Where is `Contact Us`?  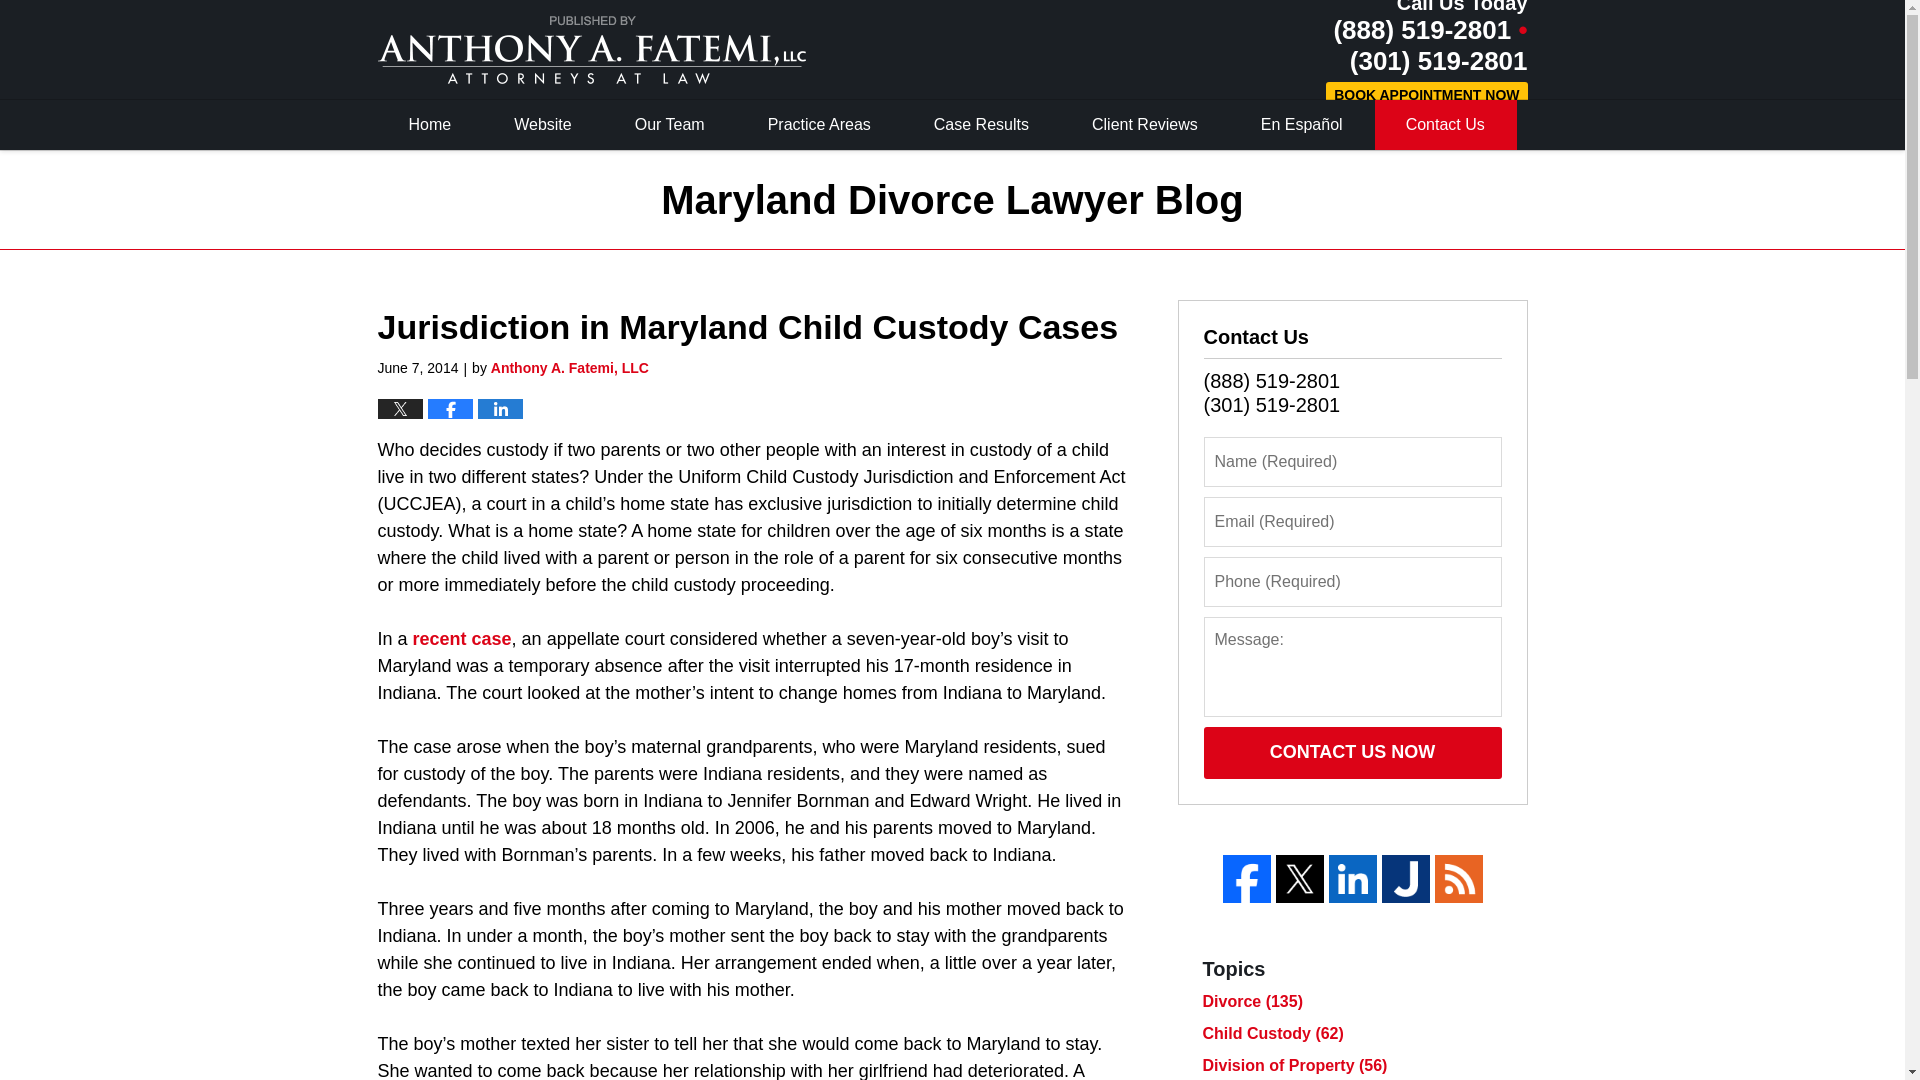
Contact Us is located at coordinates (1445, 125).